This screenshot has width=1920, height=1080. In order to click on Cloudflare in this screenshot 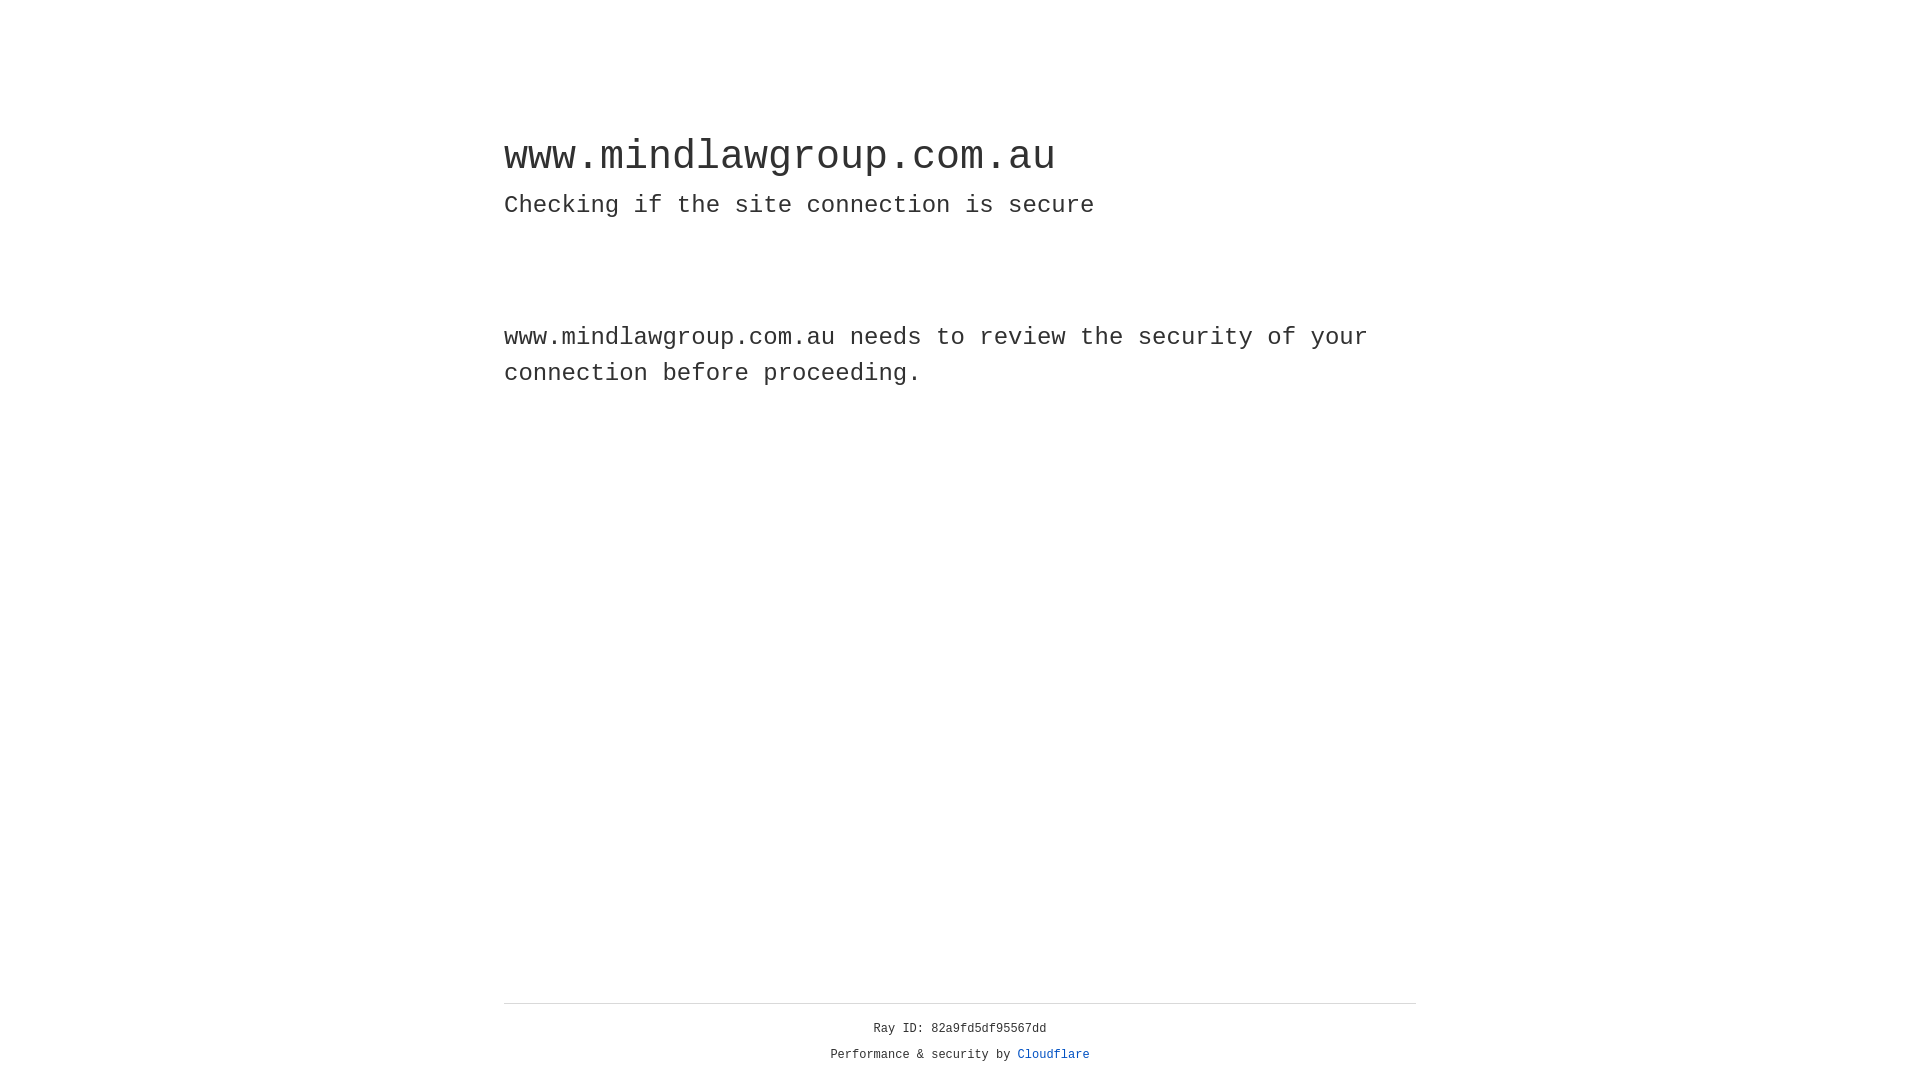, I will do `click(1054, 1055)`.